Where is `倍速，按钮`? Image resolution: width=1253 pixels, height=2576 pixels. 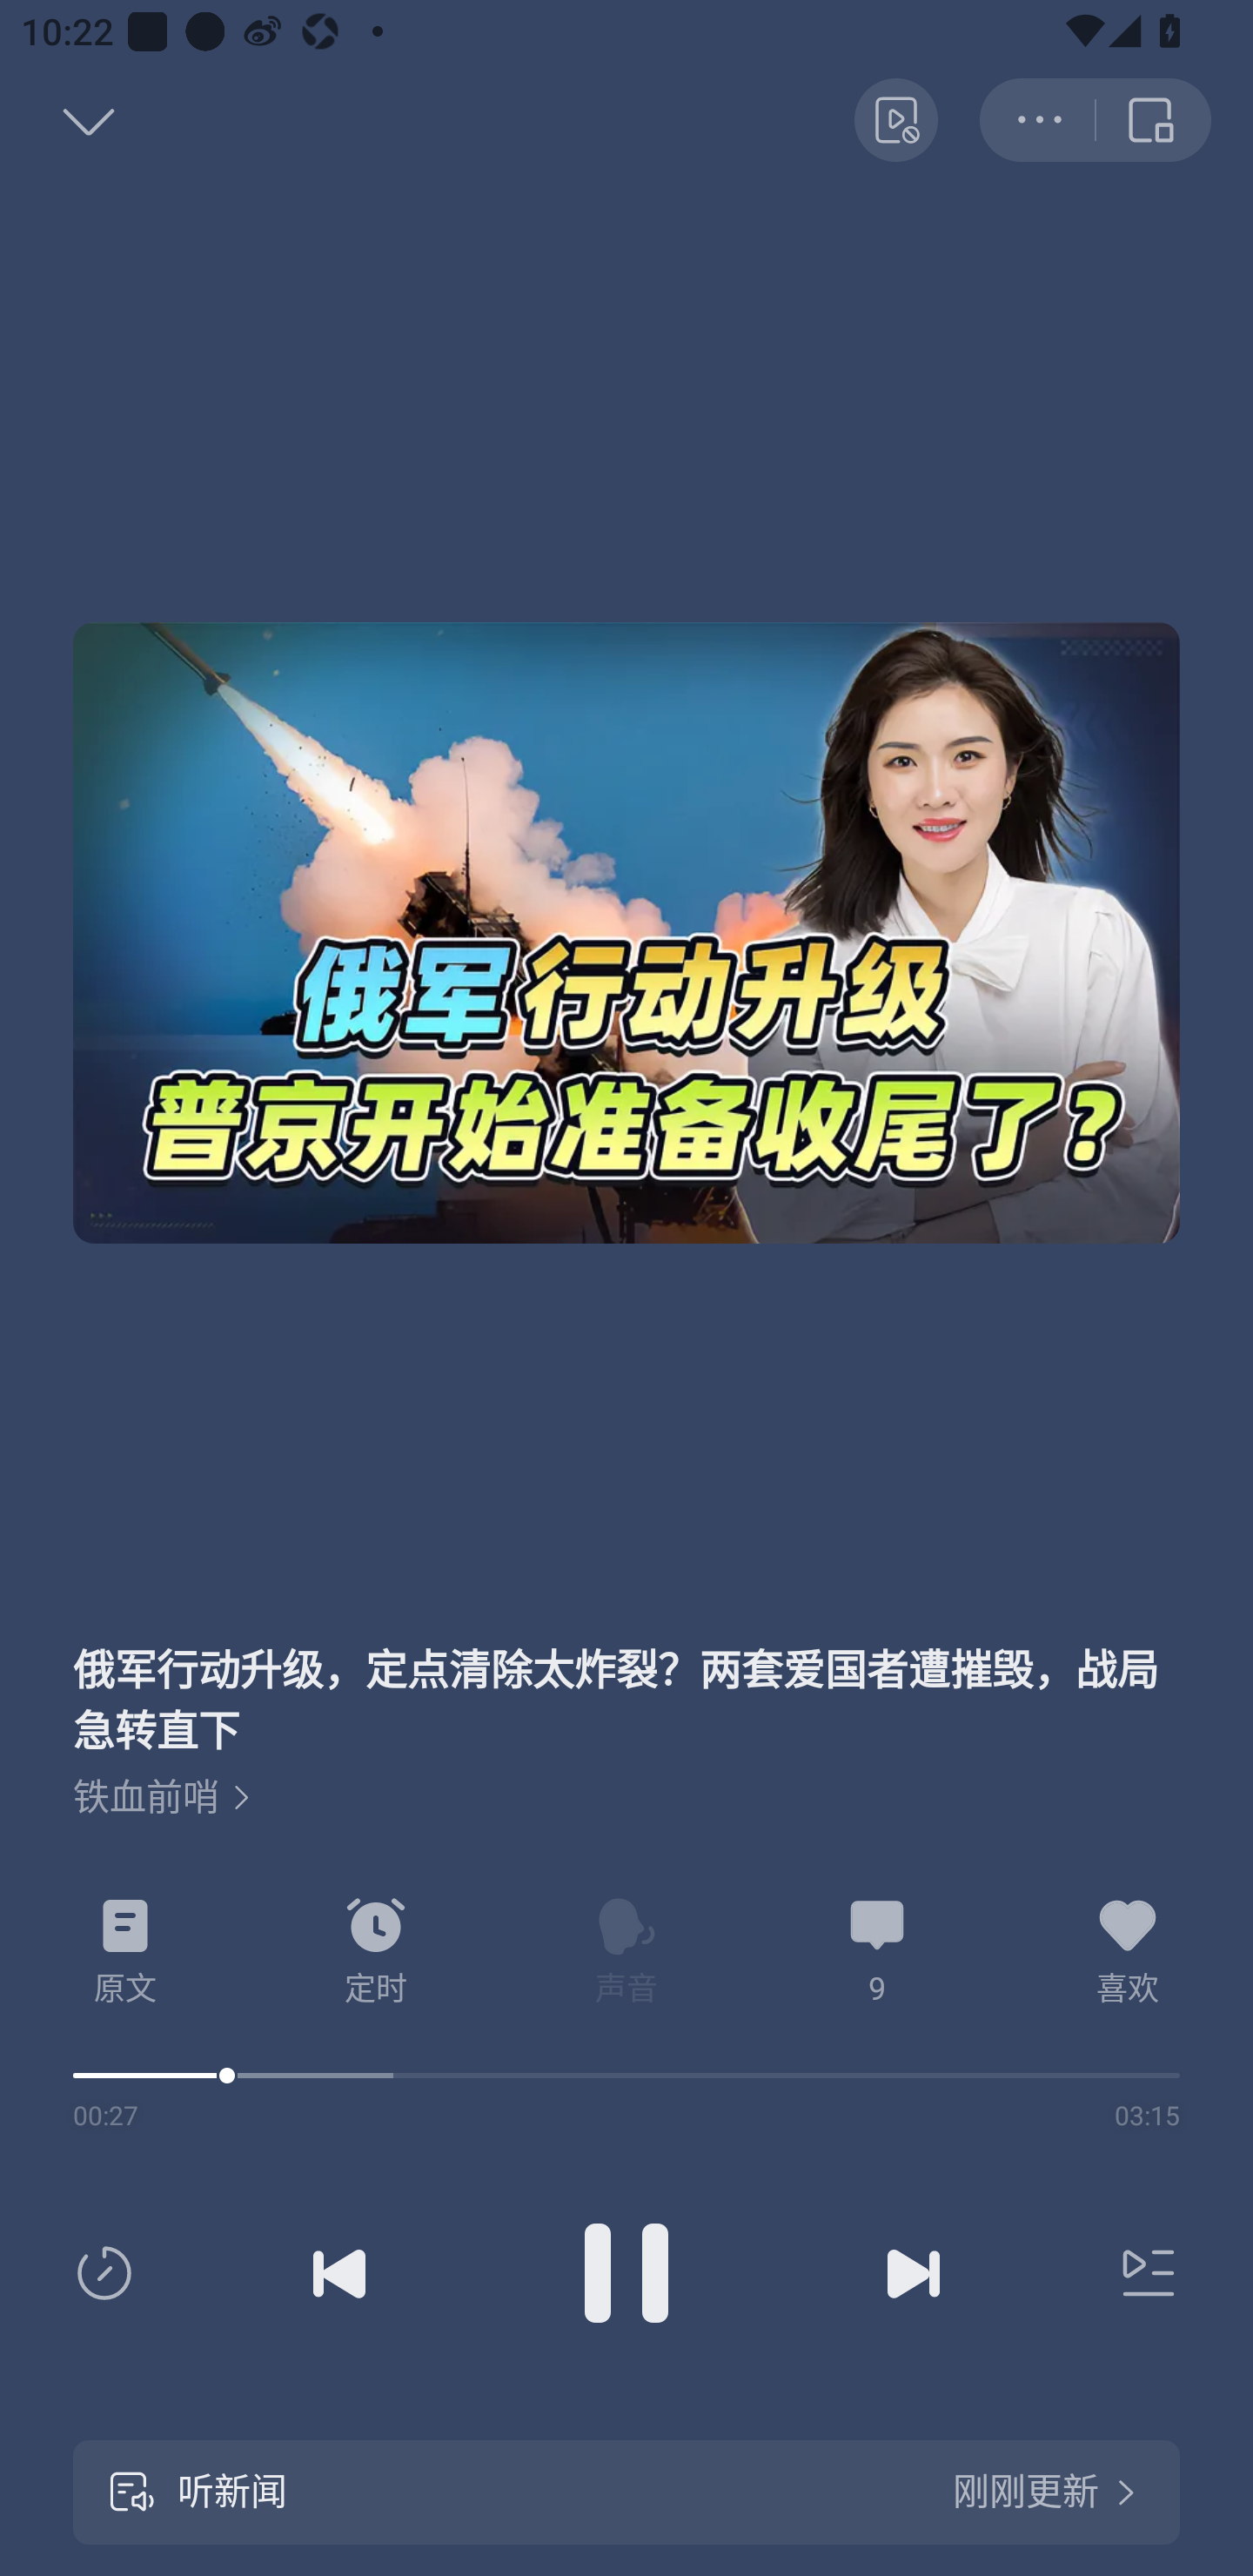 倍速，按钮 is located at coordinates (111, 2273).